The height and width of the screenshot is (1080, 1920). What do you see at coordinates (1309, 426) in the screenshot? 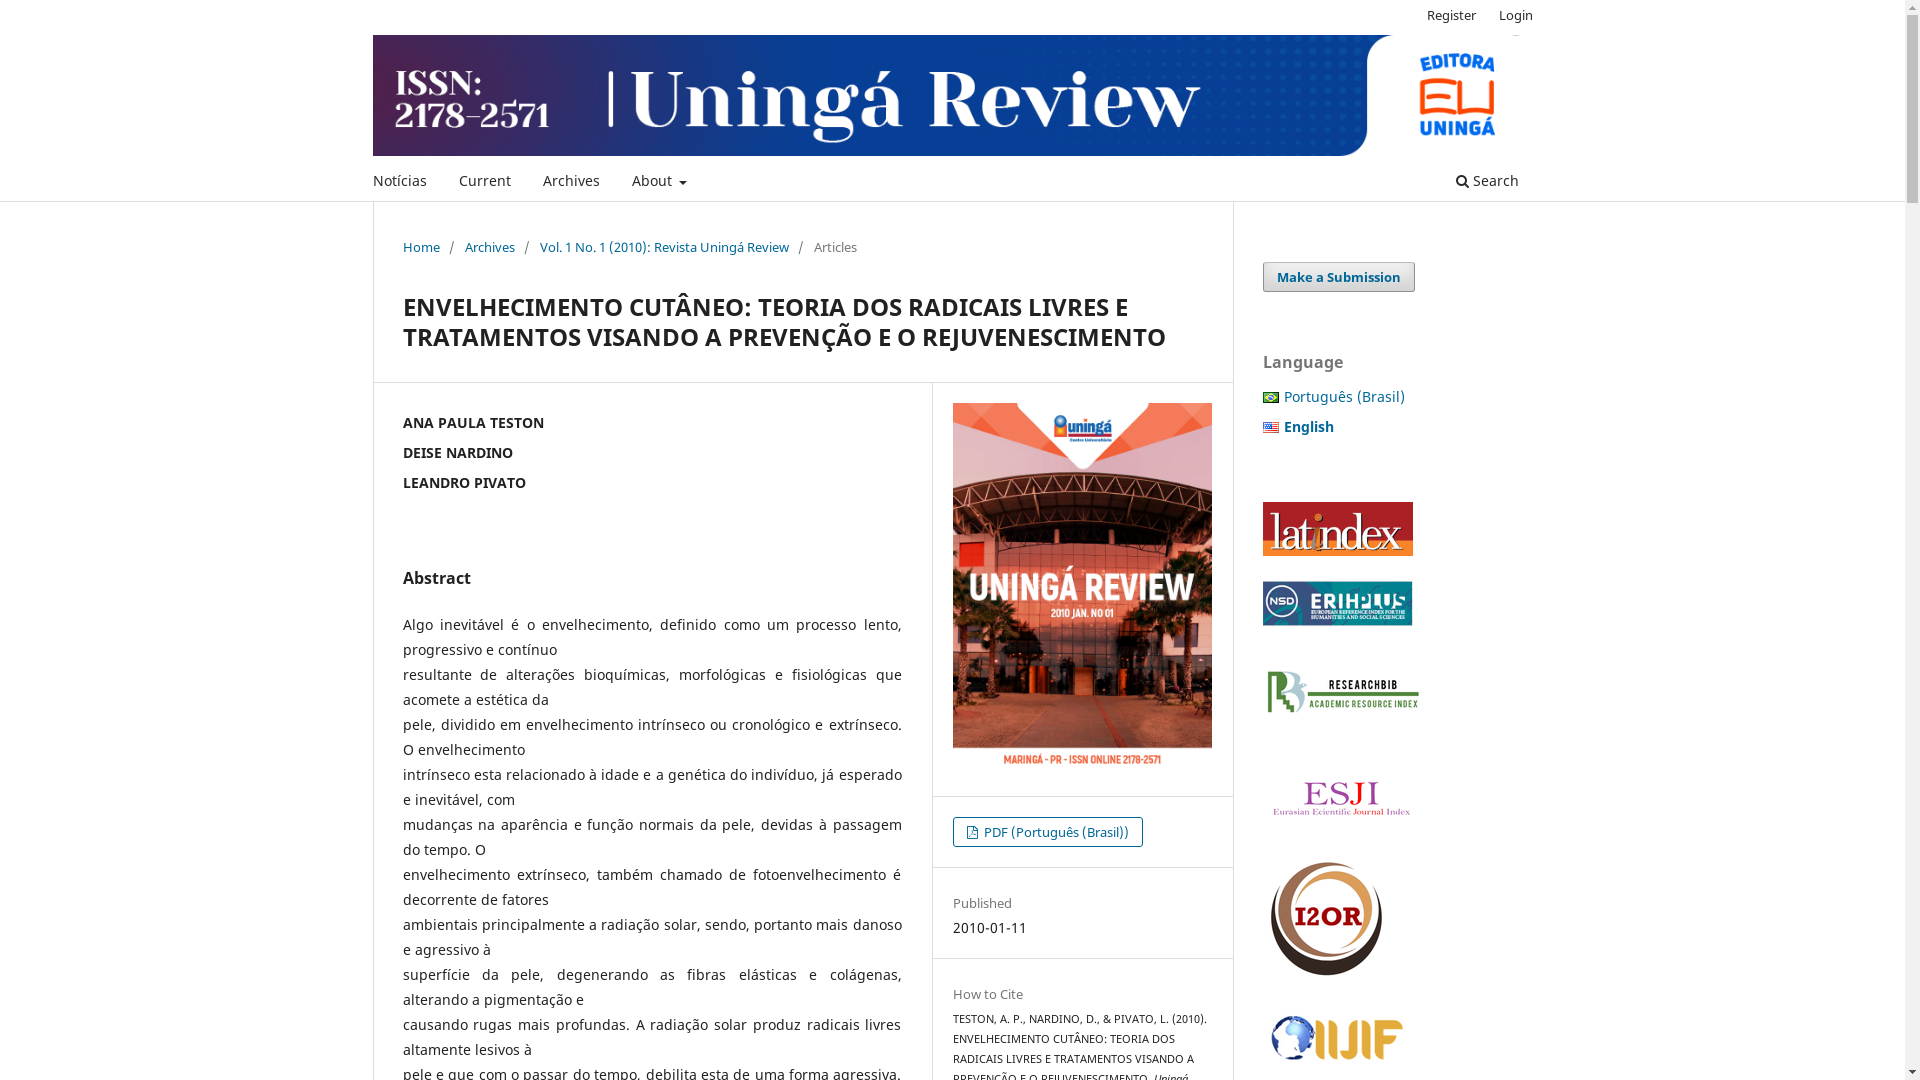
I see `  English` at bounding box center [1309, 426].